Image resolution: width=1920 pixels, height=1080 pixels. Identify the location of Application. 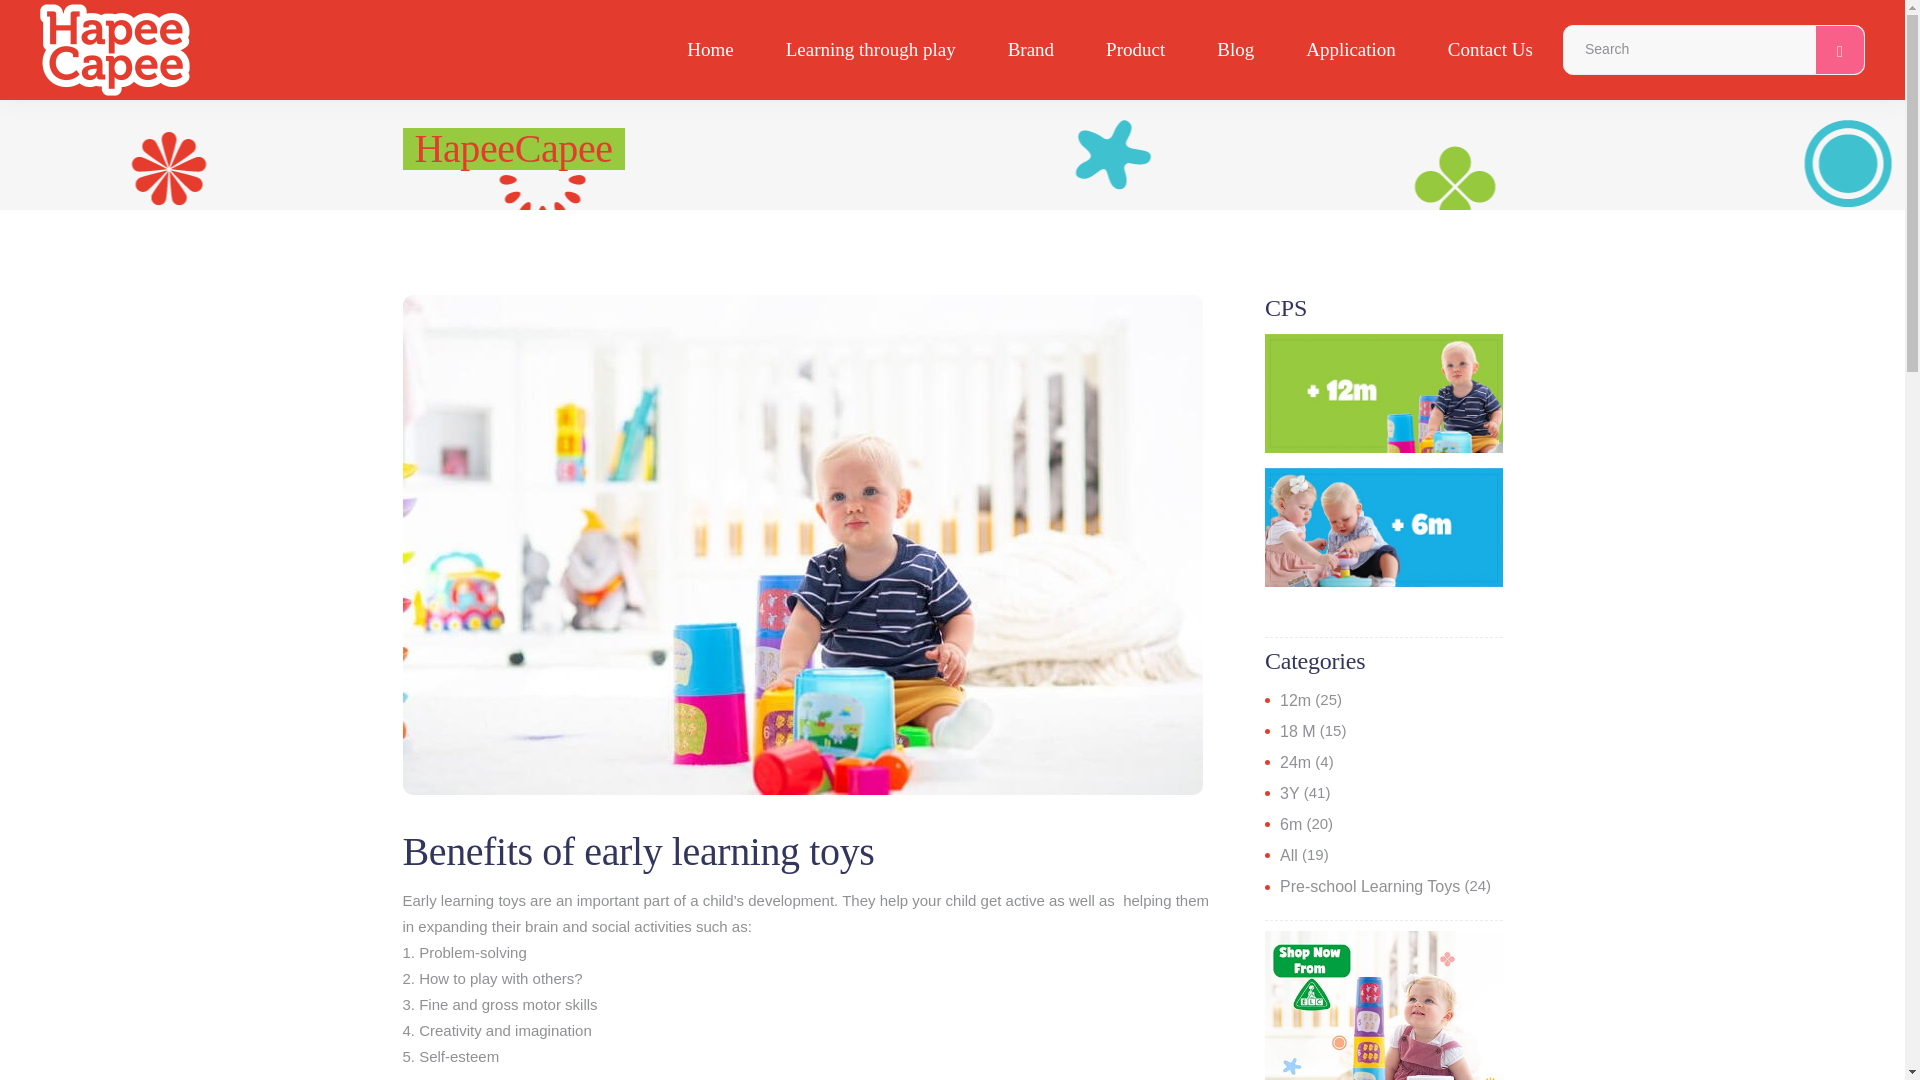
(1351, 50).